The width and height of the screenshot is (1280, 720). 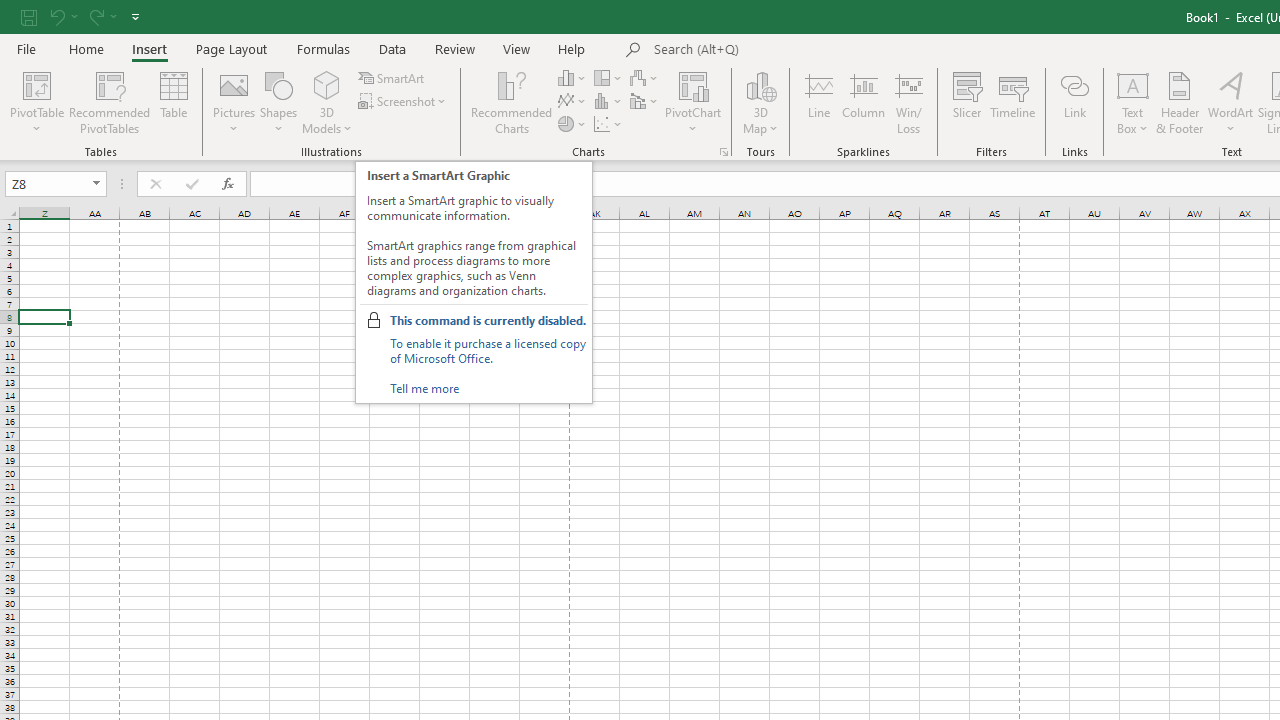 What do you see at coordinates (62, 16) in the screenshot?
I see `Undo` at bounding box center [62, 16].